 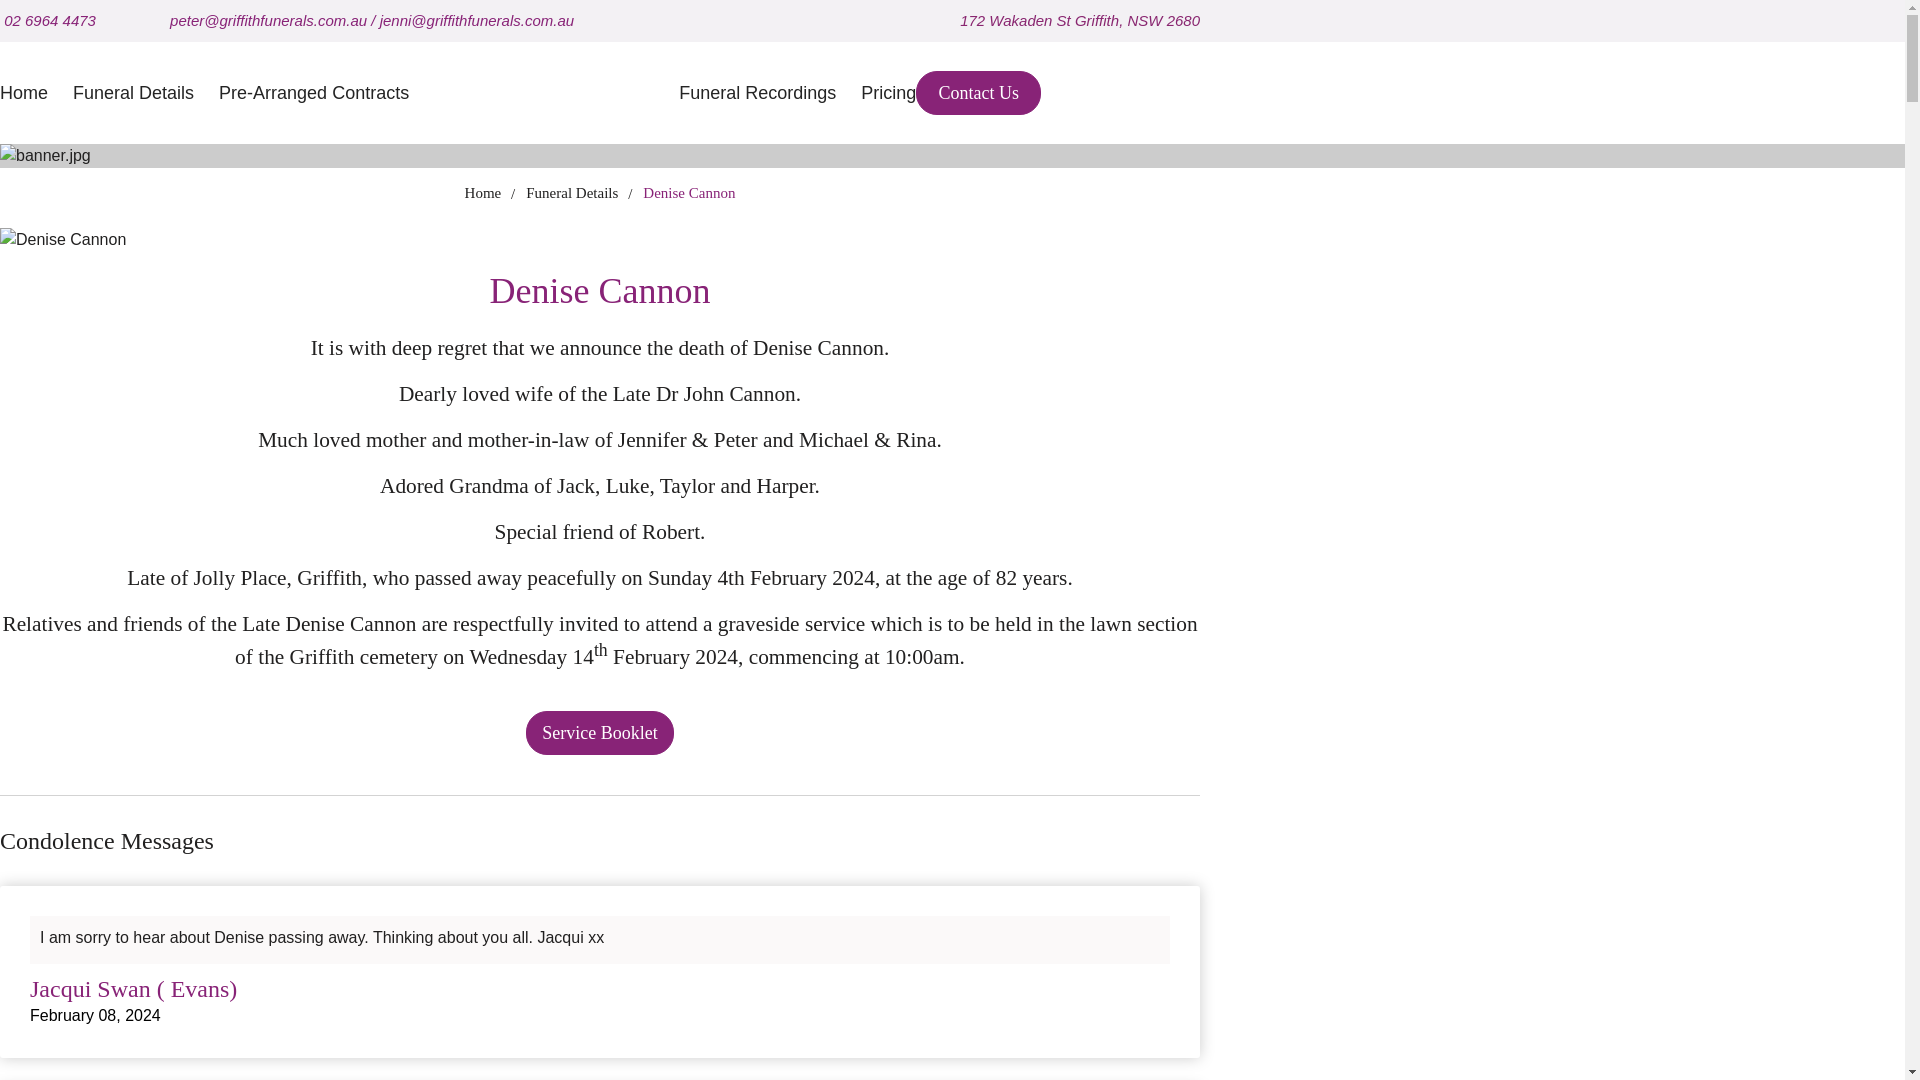 What do you see at coordinates (600, 732) in the screenshot?
I see `Service Booklet` at bounding box center [600, 732].